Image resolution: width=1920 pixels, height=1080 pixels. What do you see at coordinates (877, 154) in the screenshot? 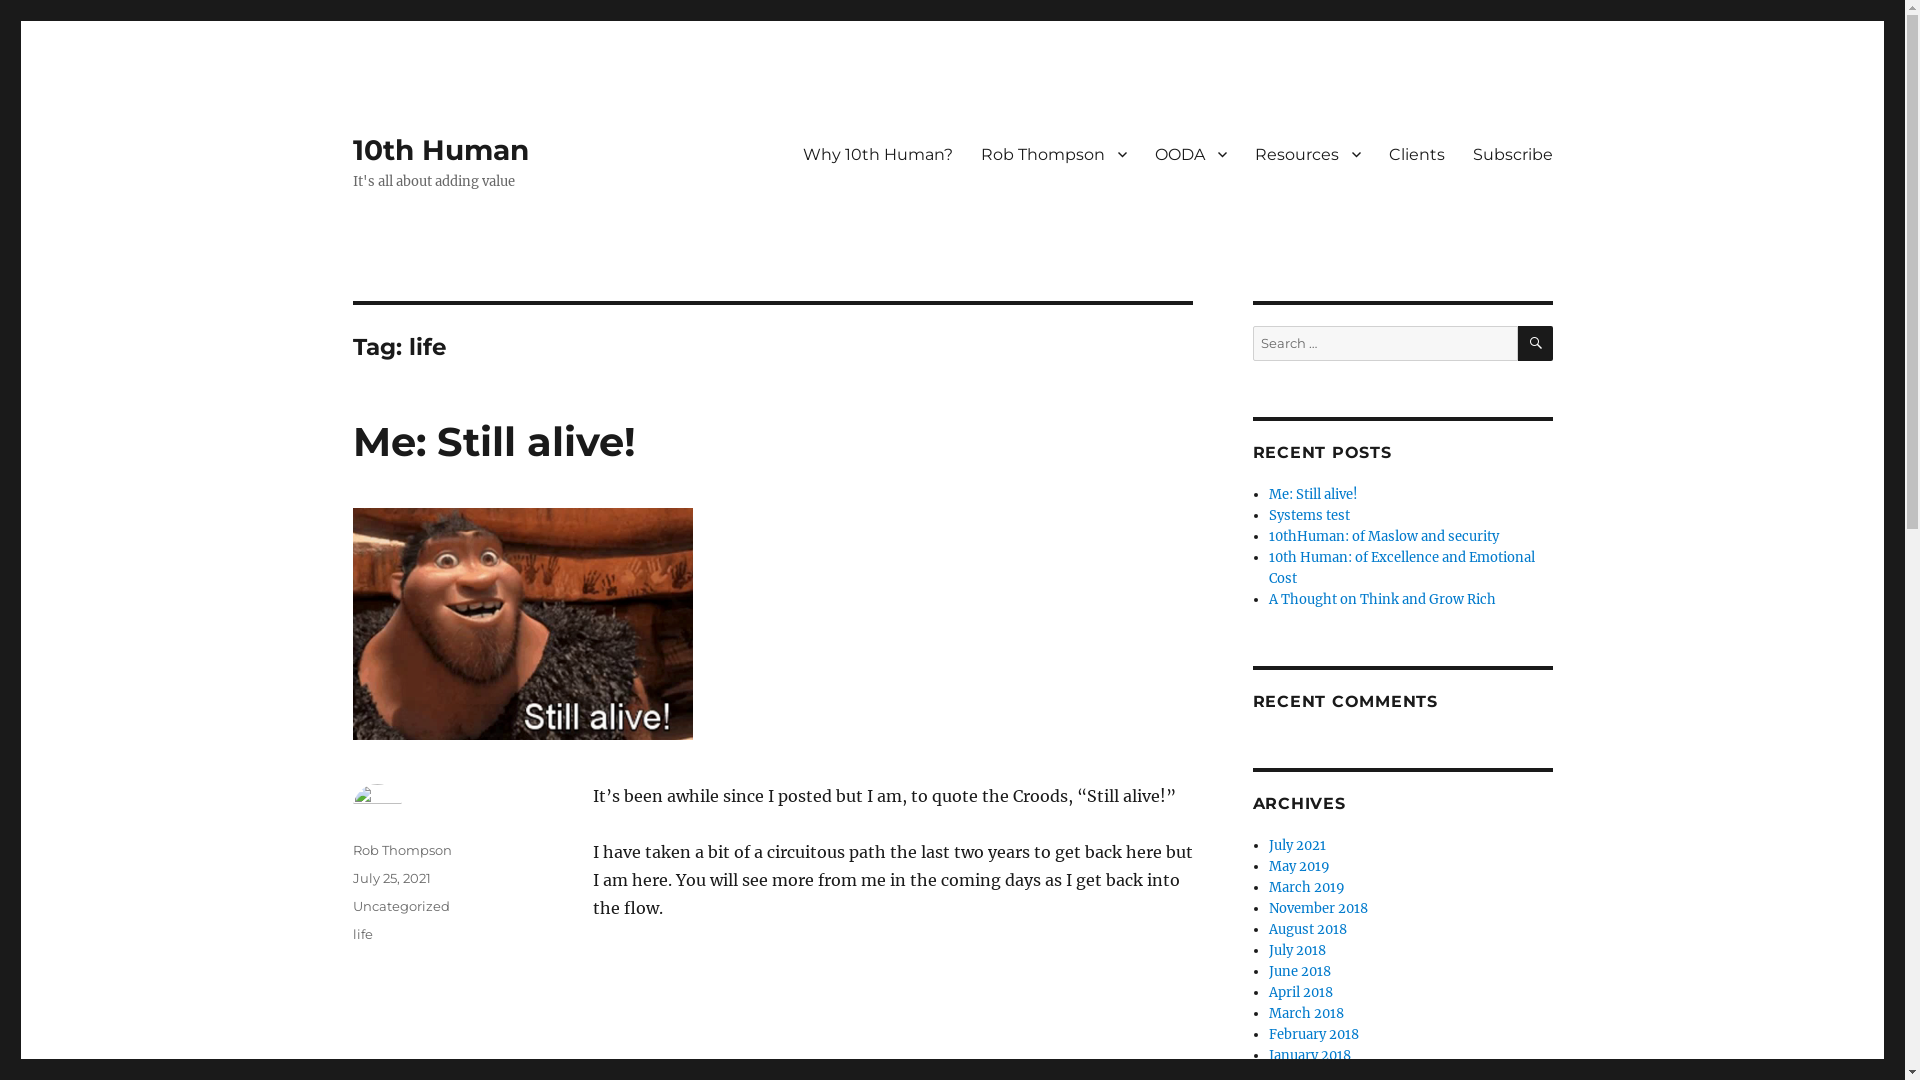
I see `Why 10th Human?` at bounding box center [877, 154].